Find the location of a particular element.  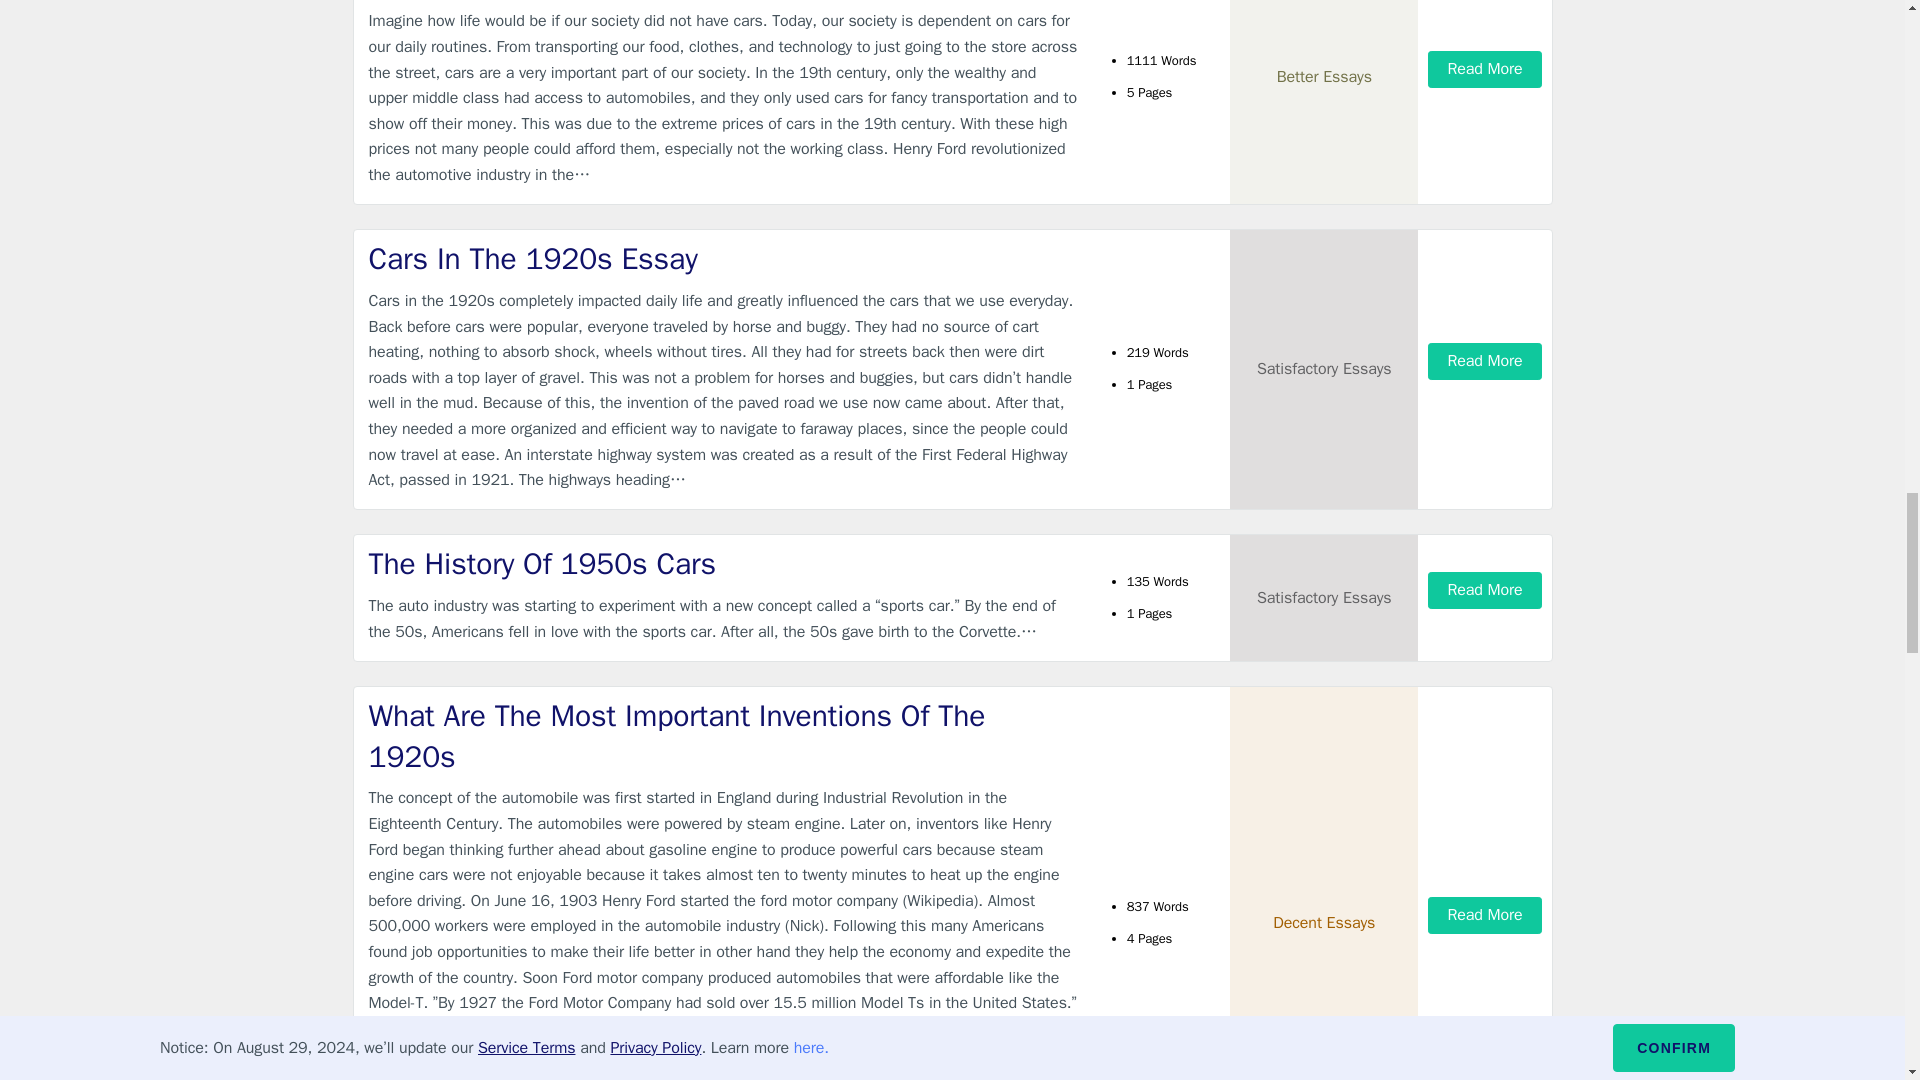

Cars In The 1920s Essay is located at coordinates (724, 258).